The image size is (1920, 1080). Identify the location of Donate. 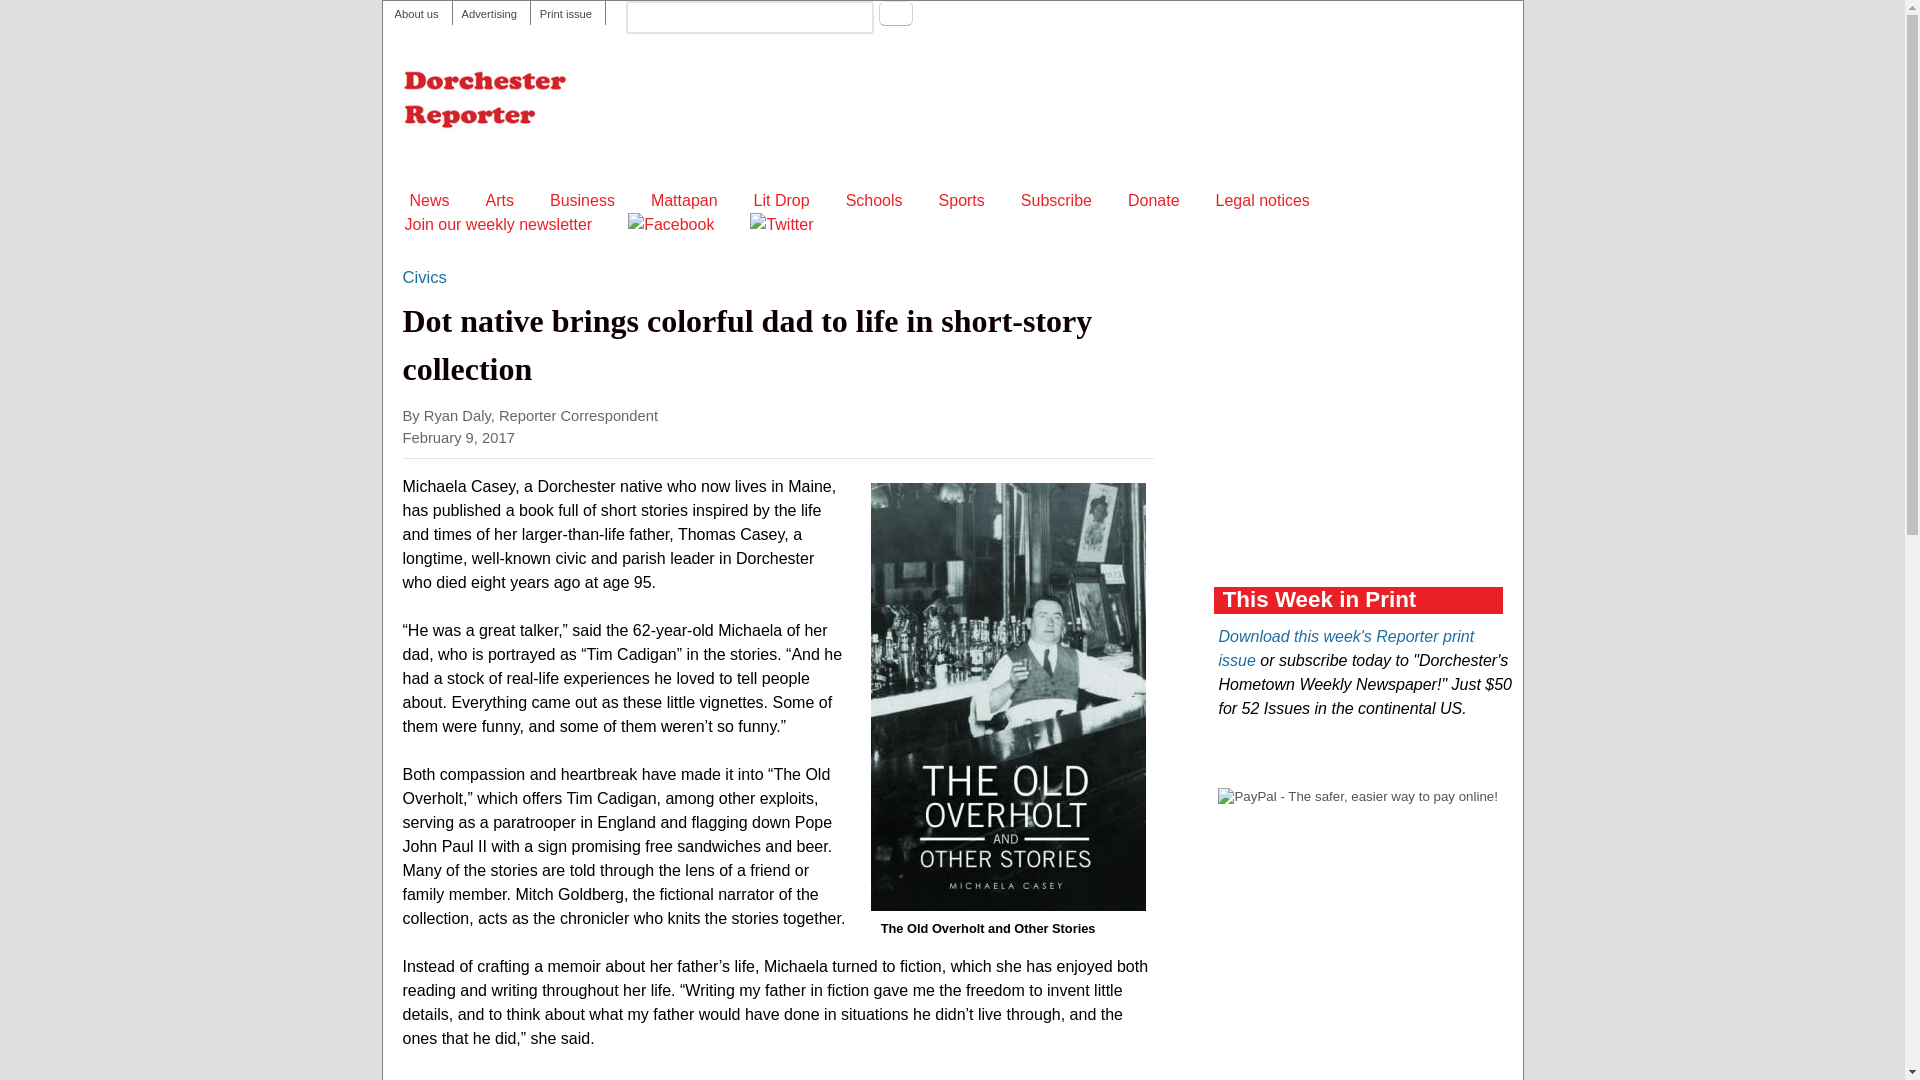
(1154, 200).